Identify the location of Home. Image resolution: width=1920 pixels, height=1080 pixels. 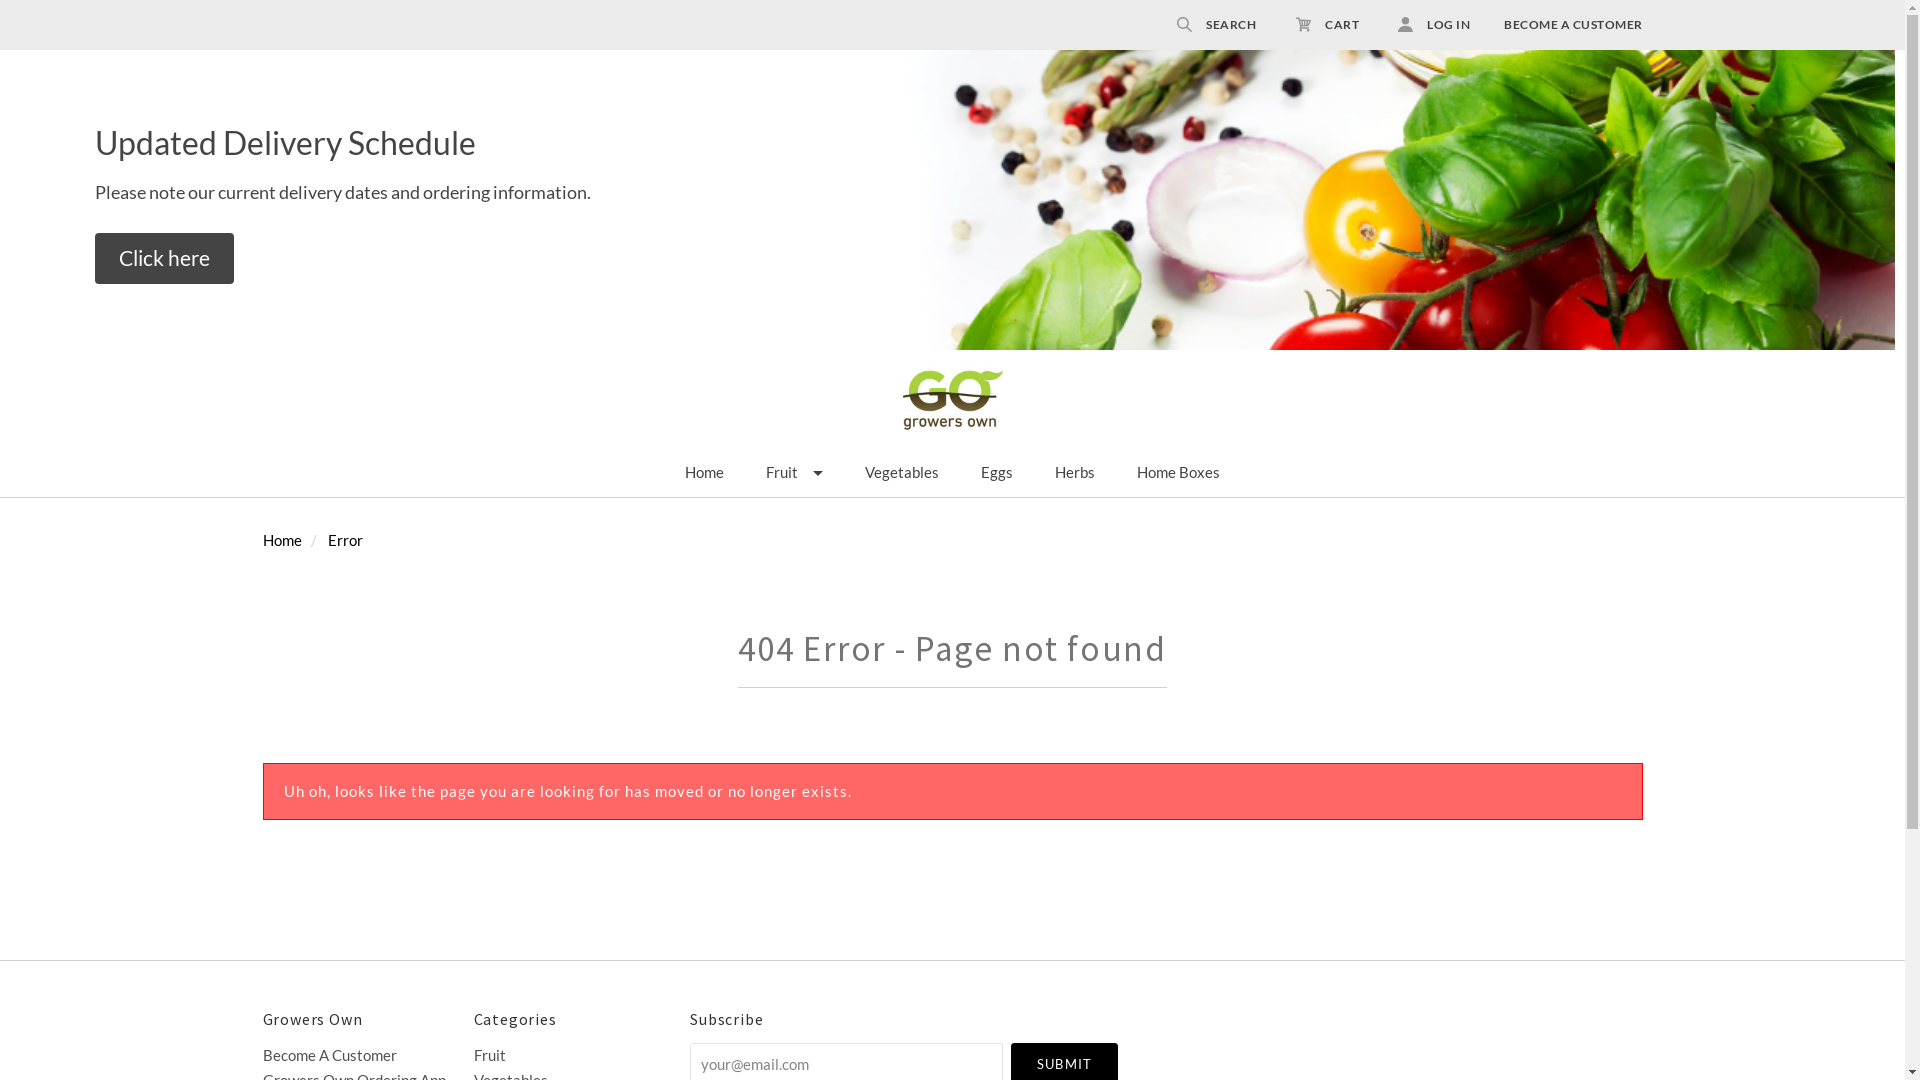
(704, 473).